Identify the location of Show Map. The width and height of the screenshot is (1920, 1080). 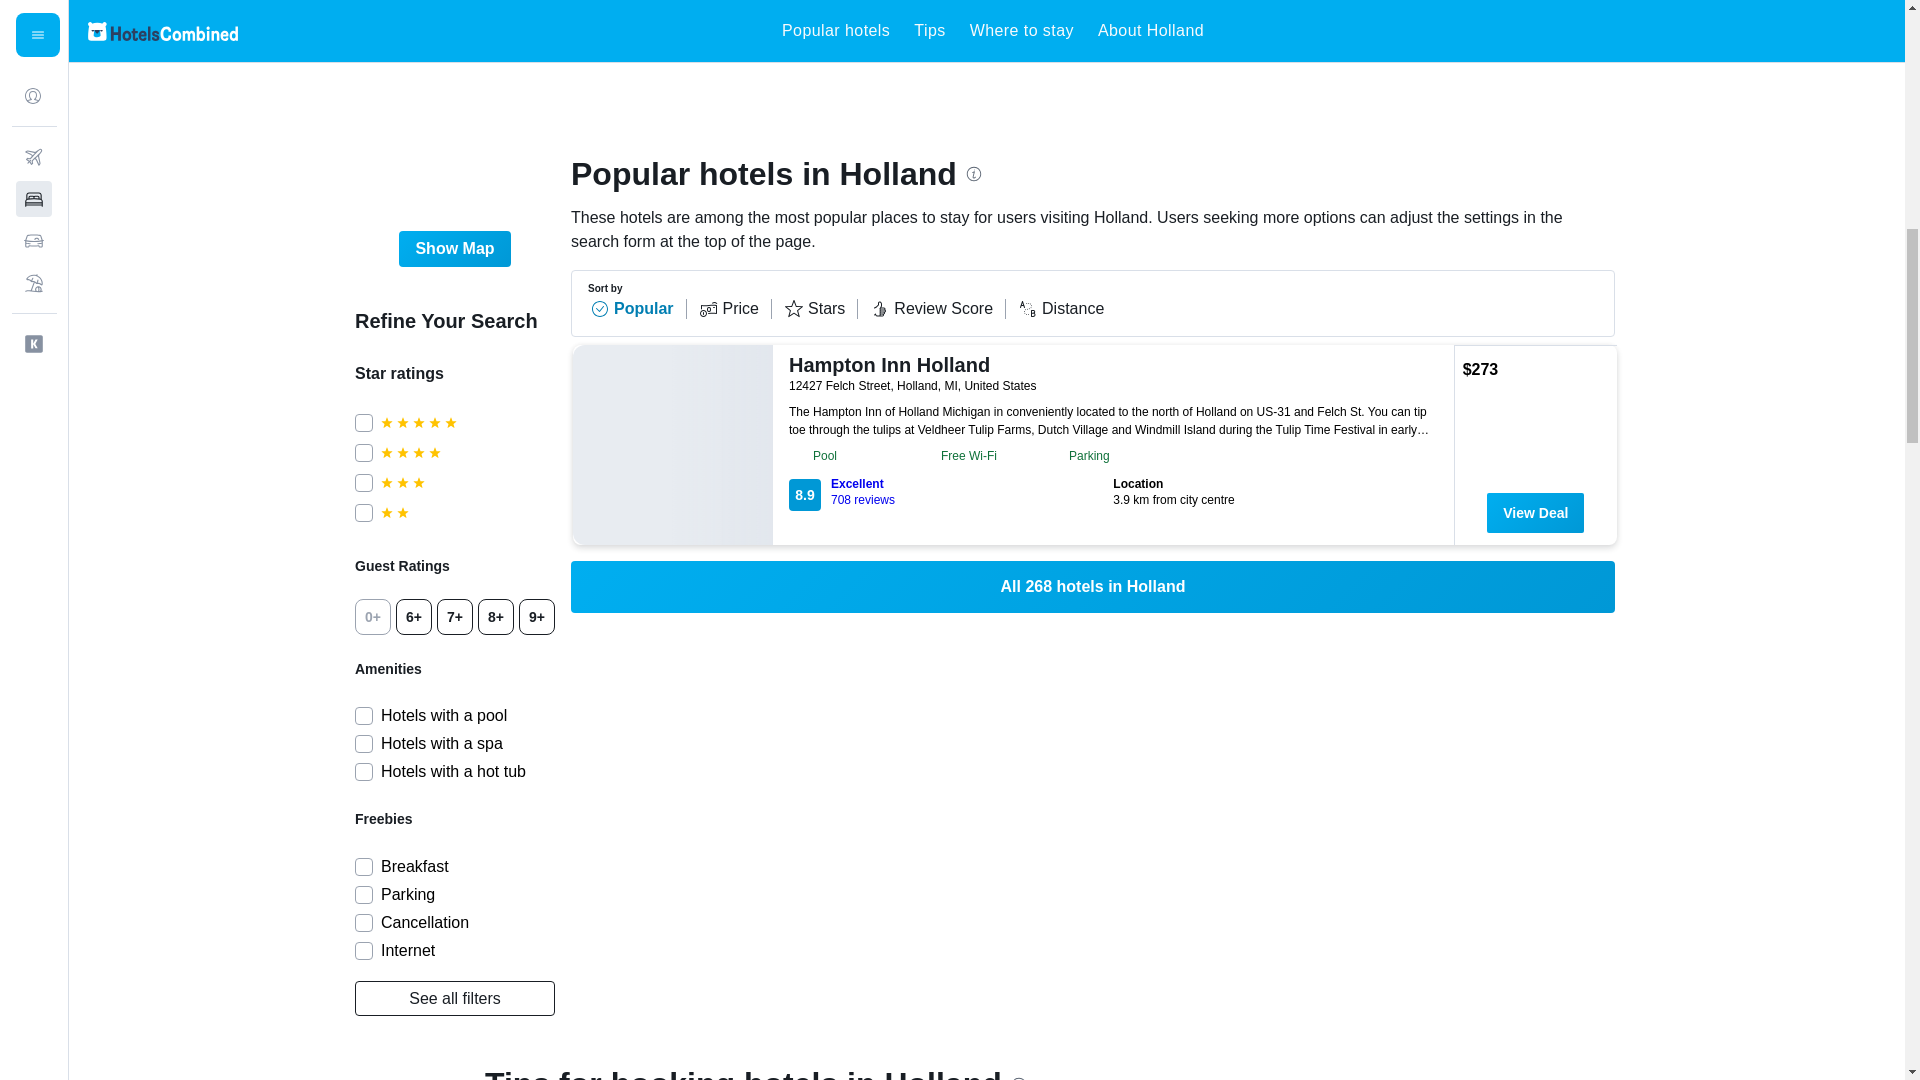
(454, 248).